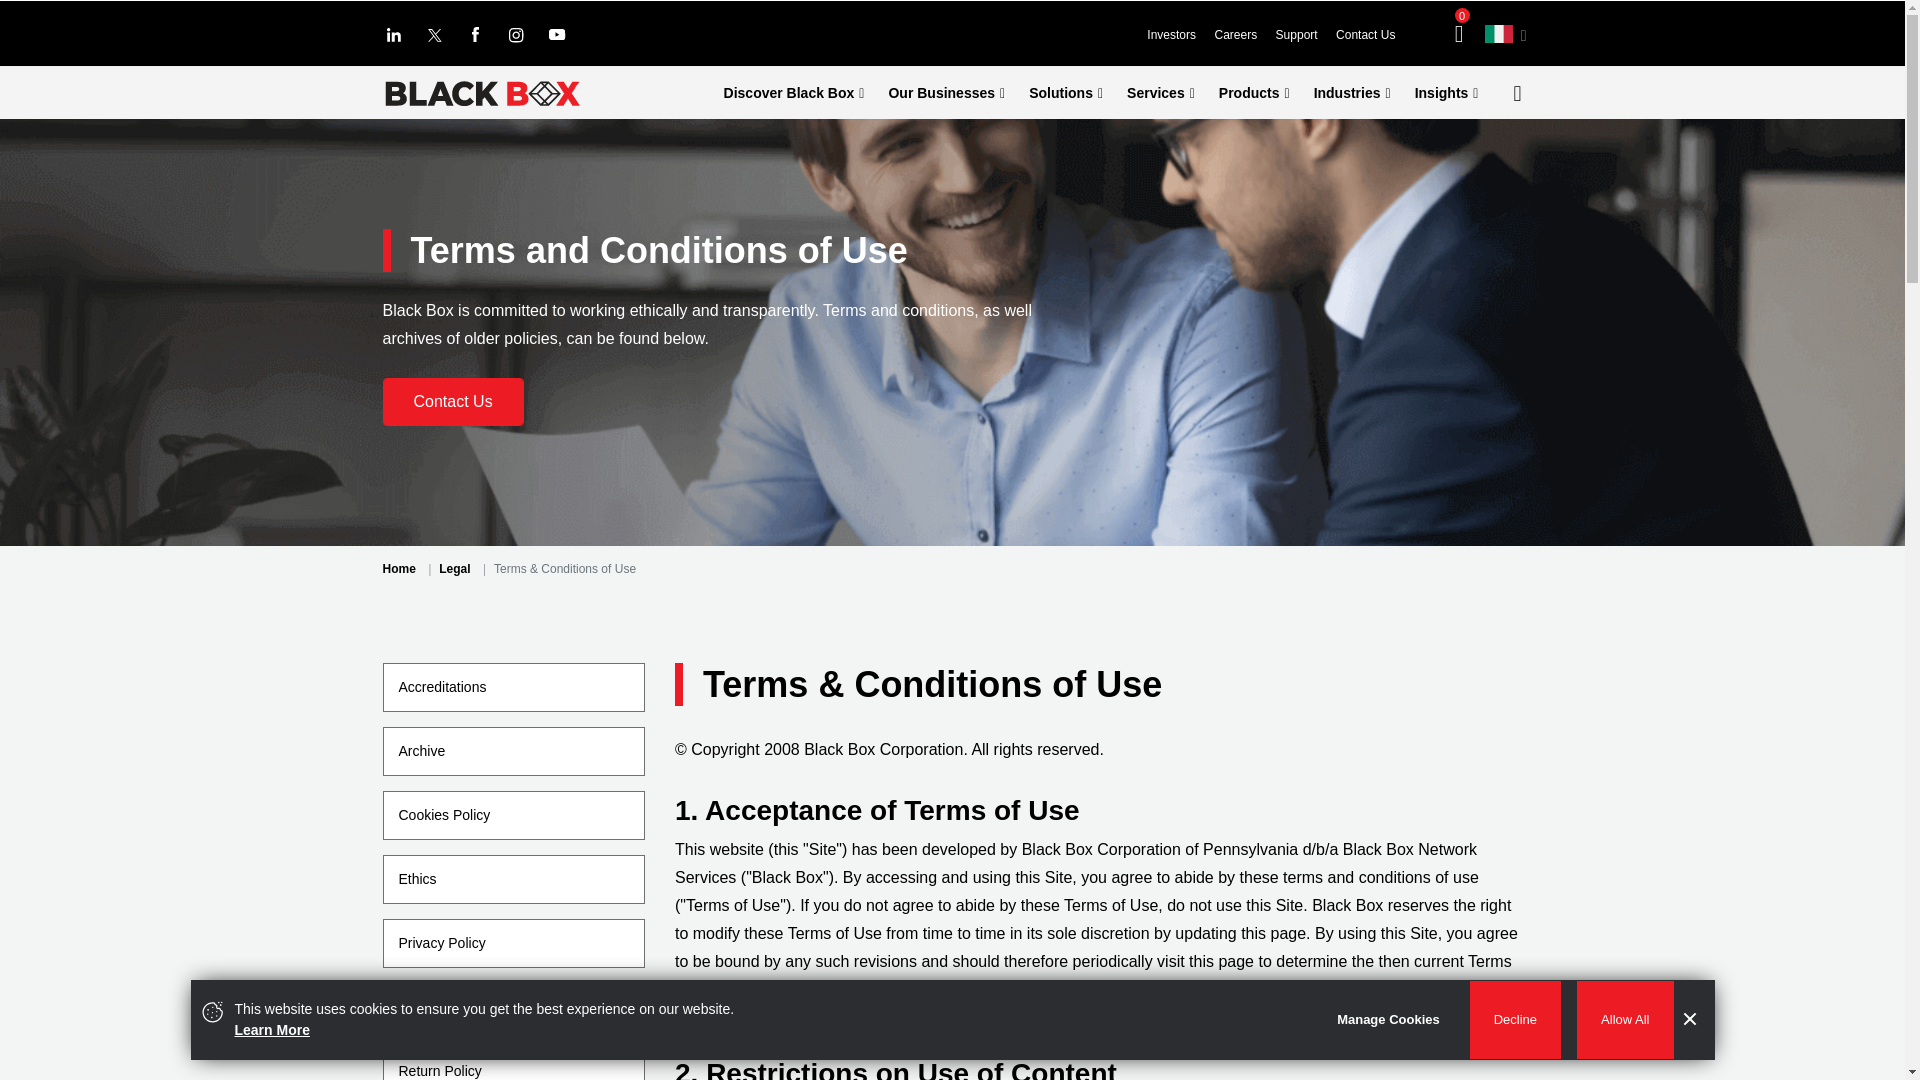 The width and height of the screenshot is (1920, 1080). I want to click on Careers, so click(1242, 35).